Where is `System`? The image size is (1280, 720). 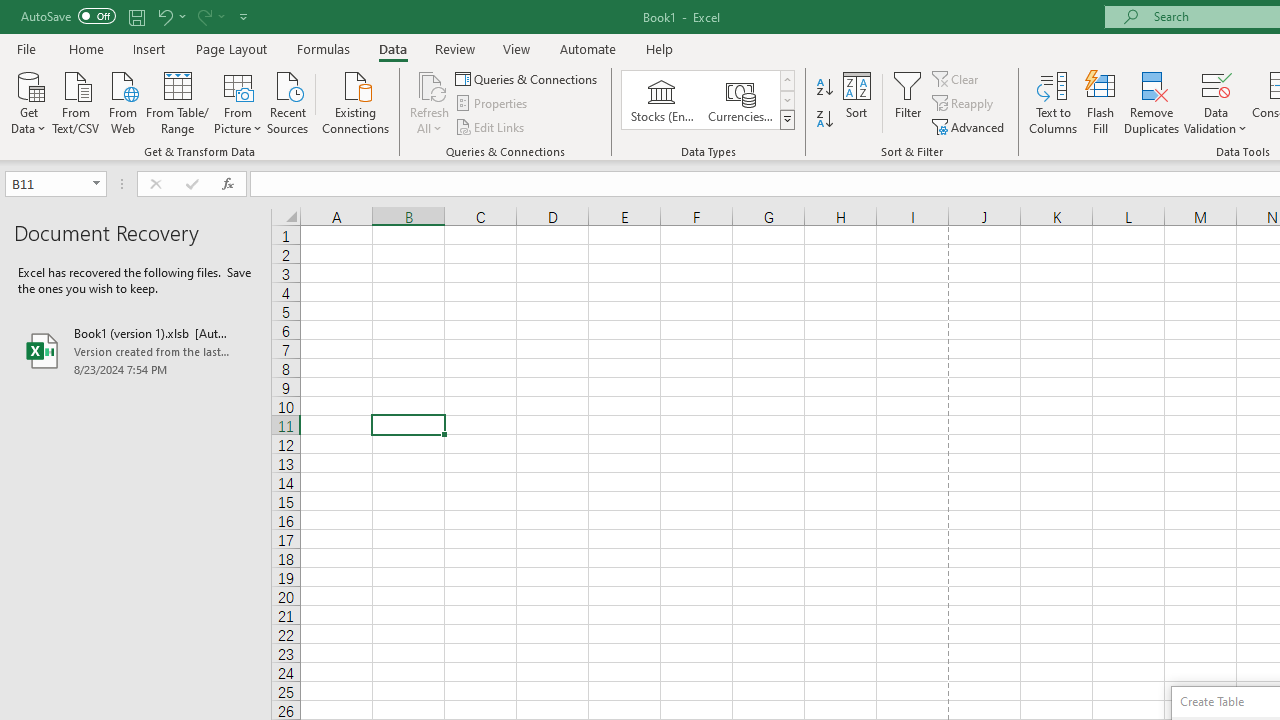
System is located at coordinates (10, 11).